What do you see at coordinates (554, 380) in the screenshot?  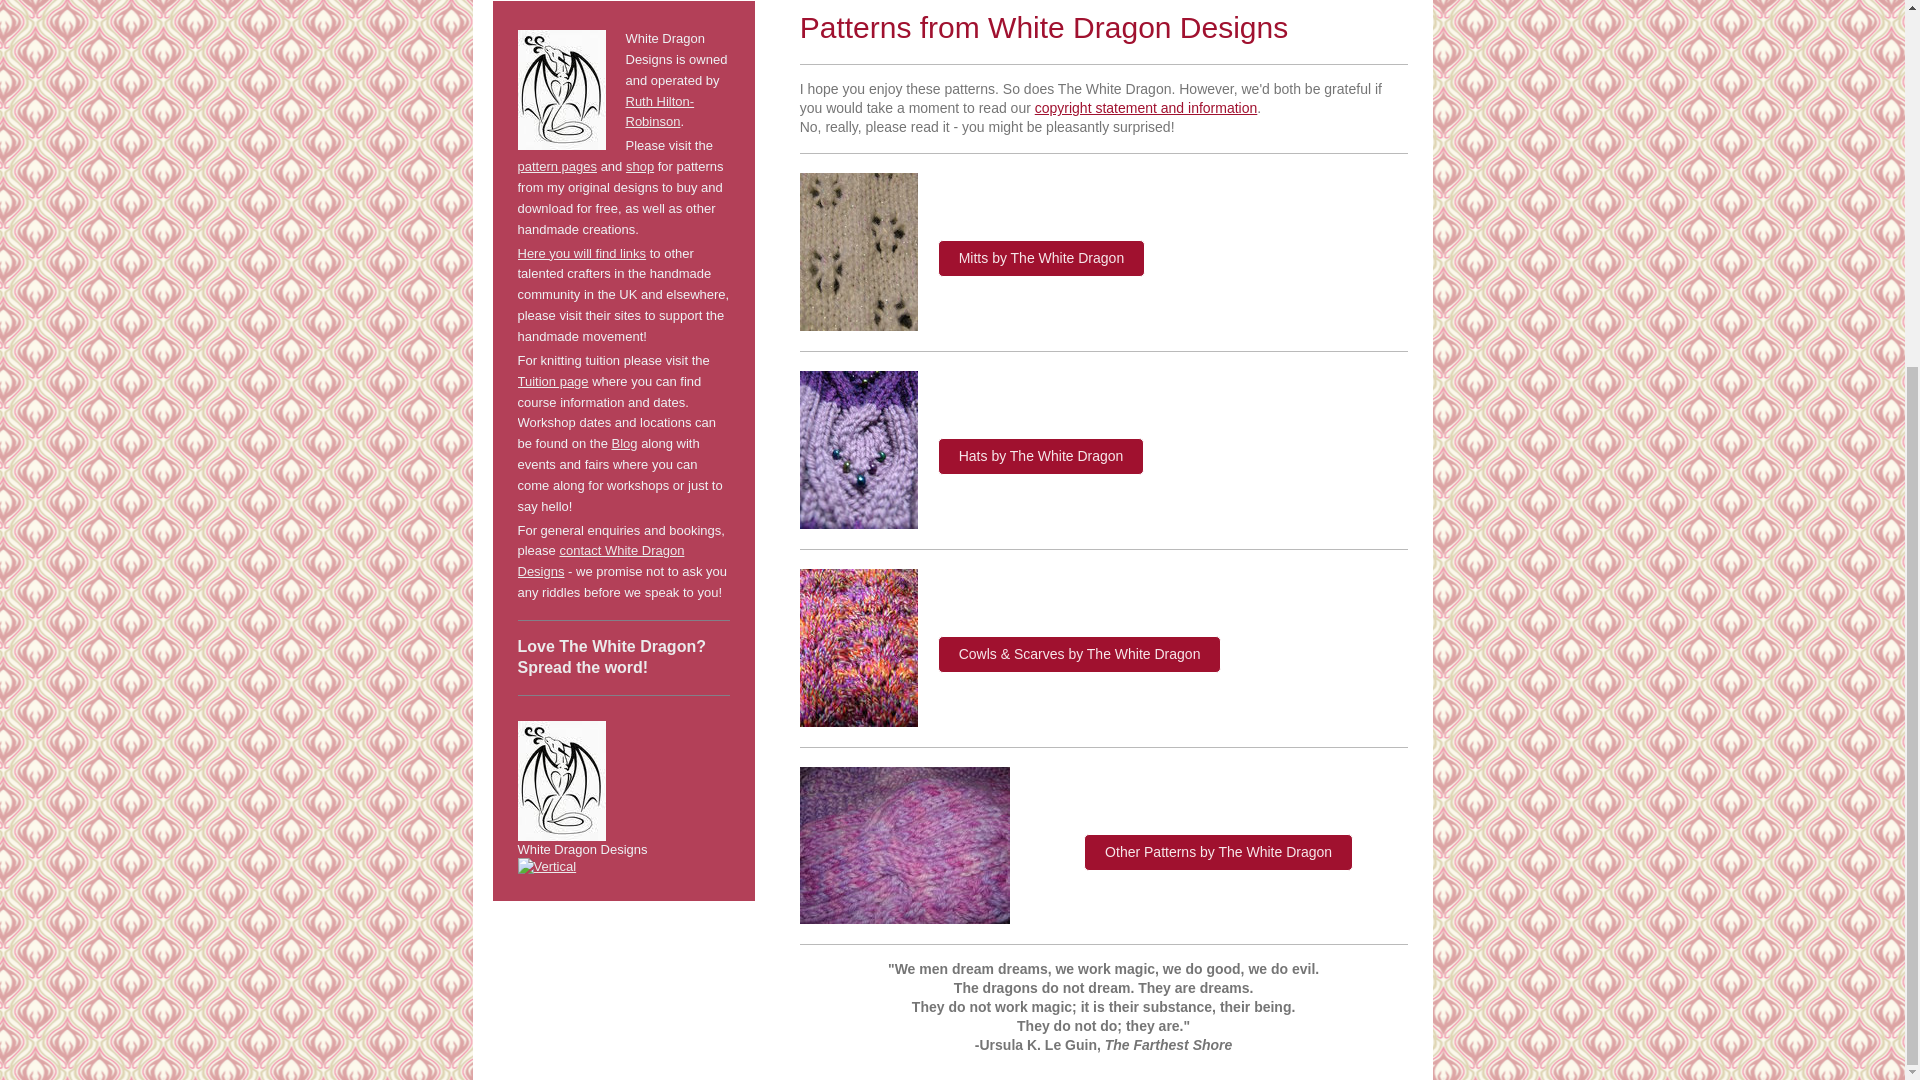 I see `Tuition page` at bounding box center [554, 380].